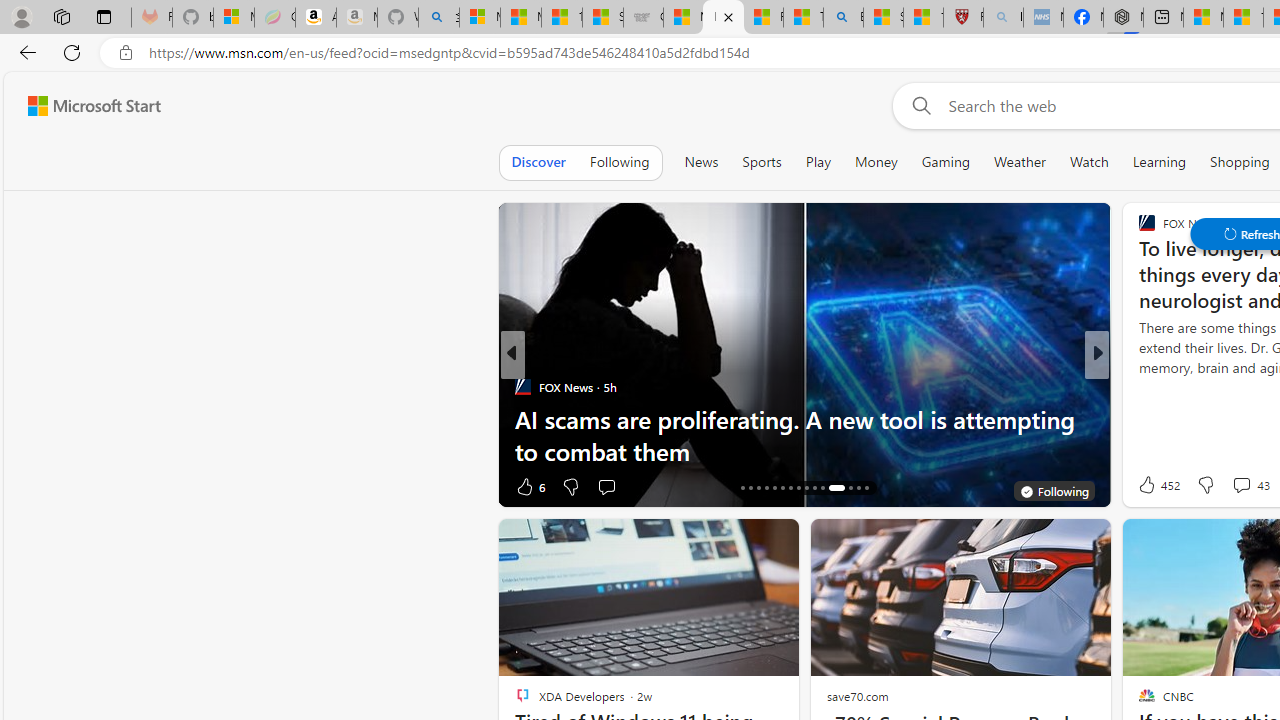  What do you see at coordinates (1138, 386) in the screenshot?
I see `CNET` at bounding box center [1138, 386].